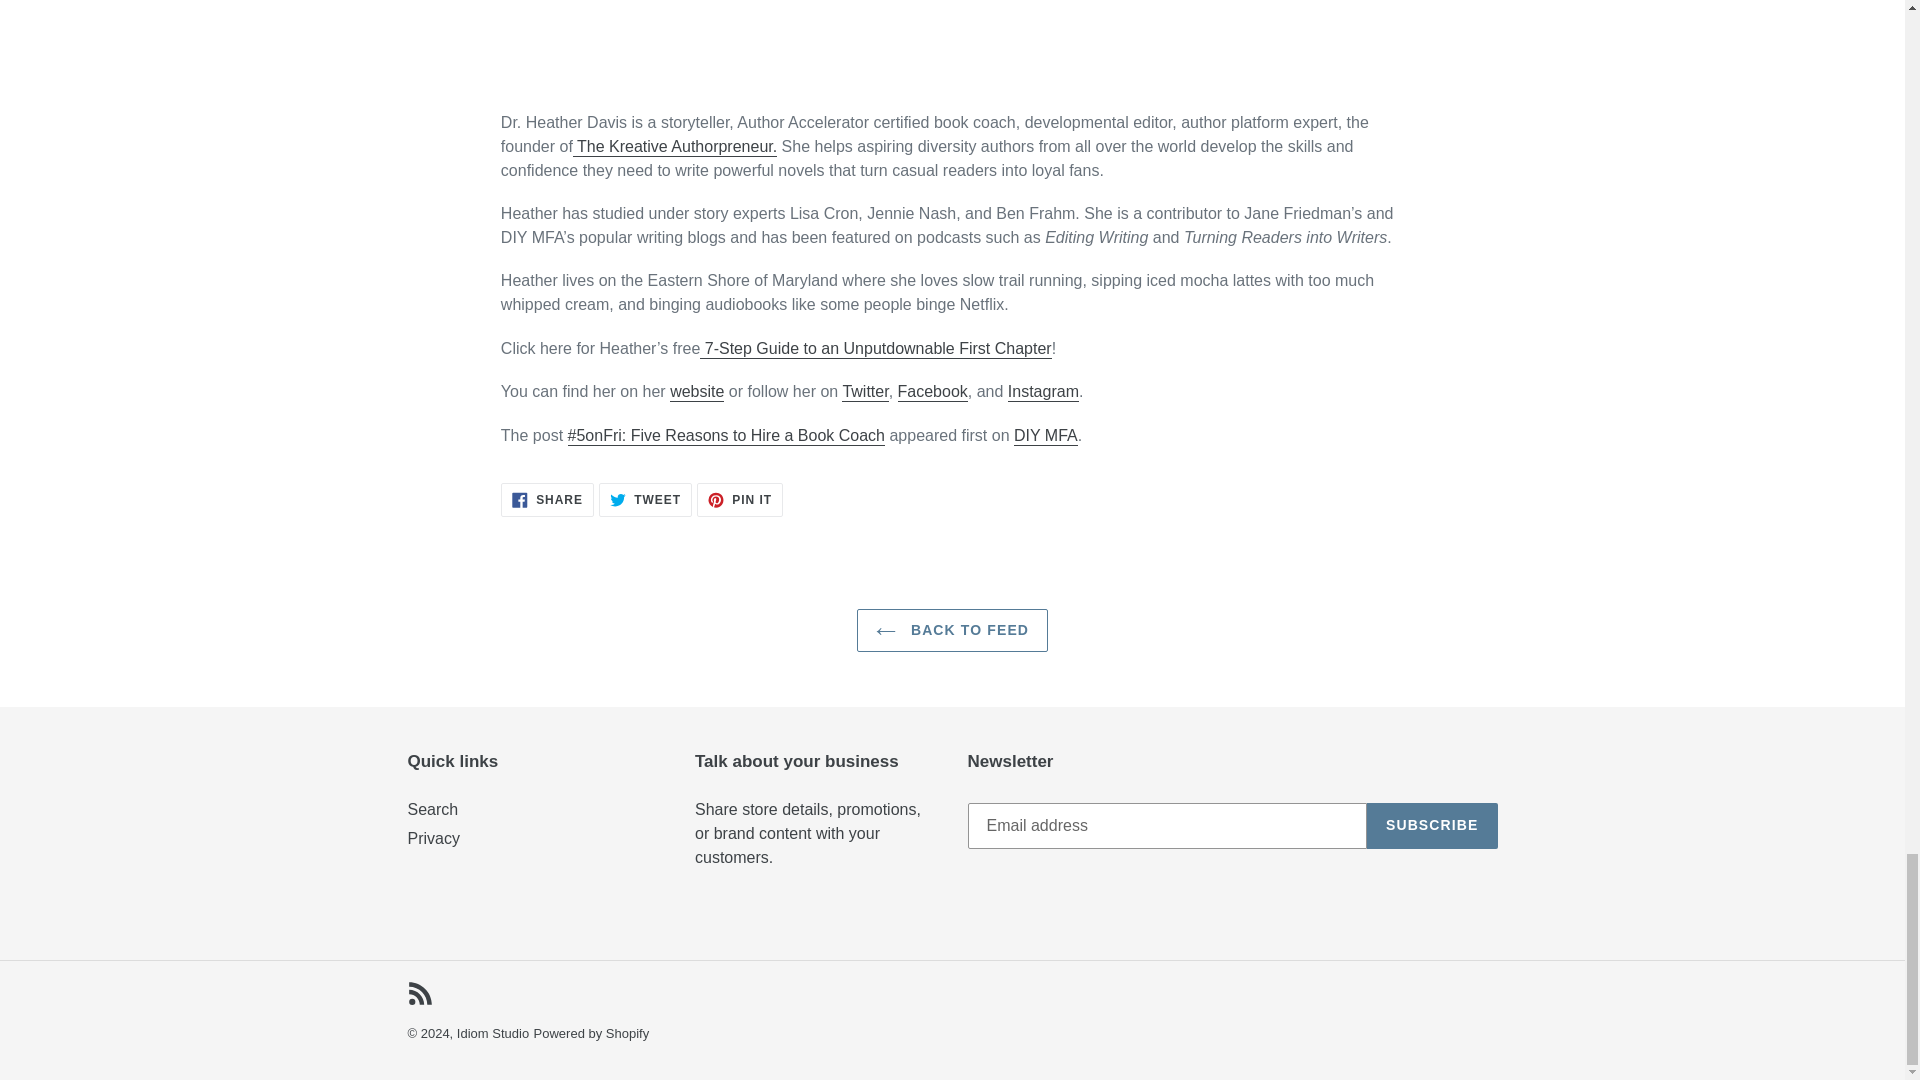  I want to click on website, so click(696, 392).